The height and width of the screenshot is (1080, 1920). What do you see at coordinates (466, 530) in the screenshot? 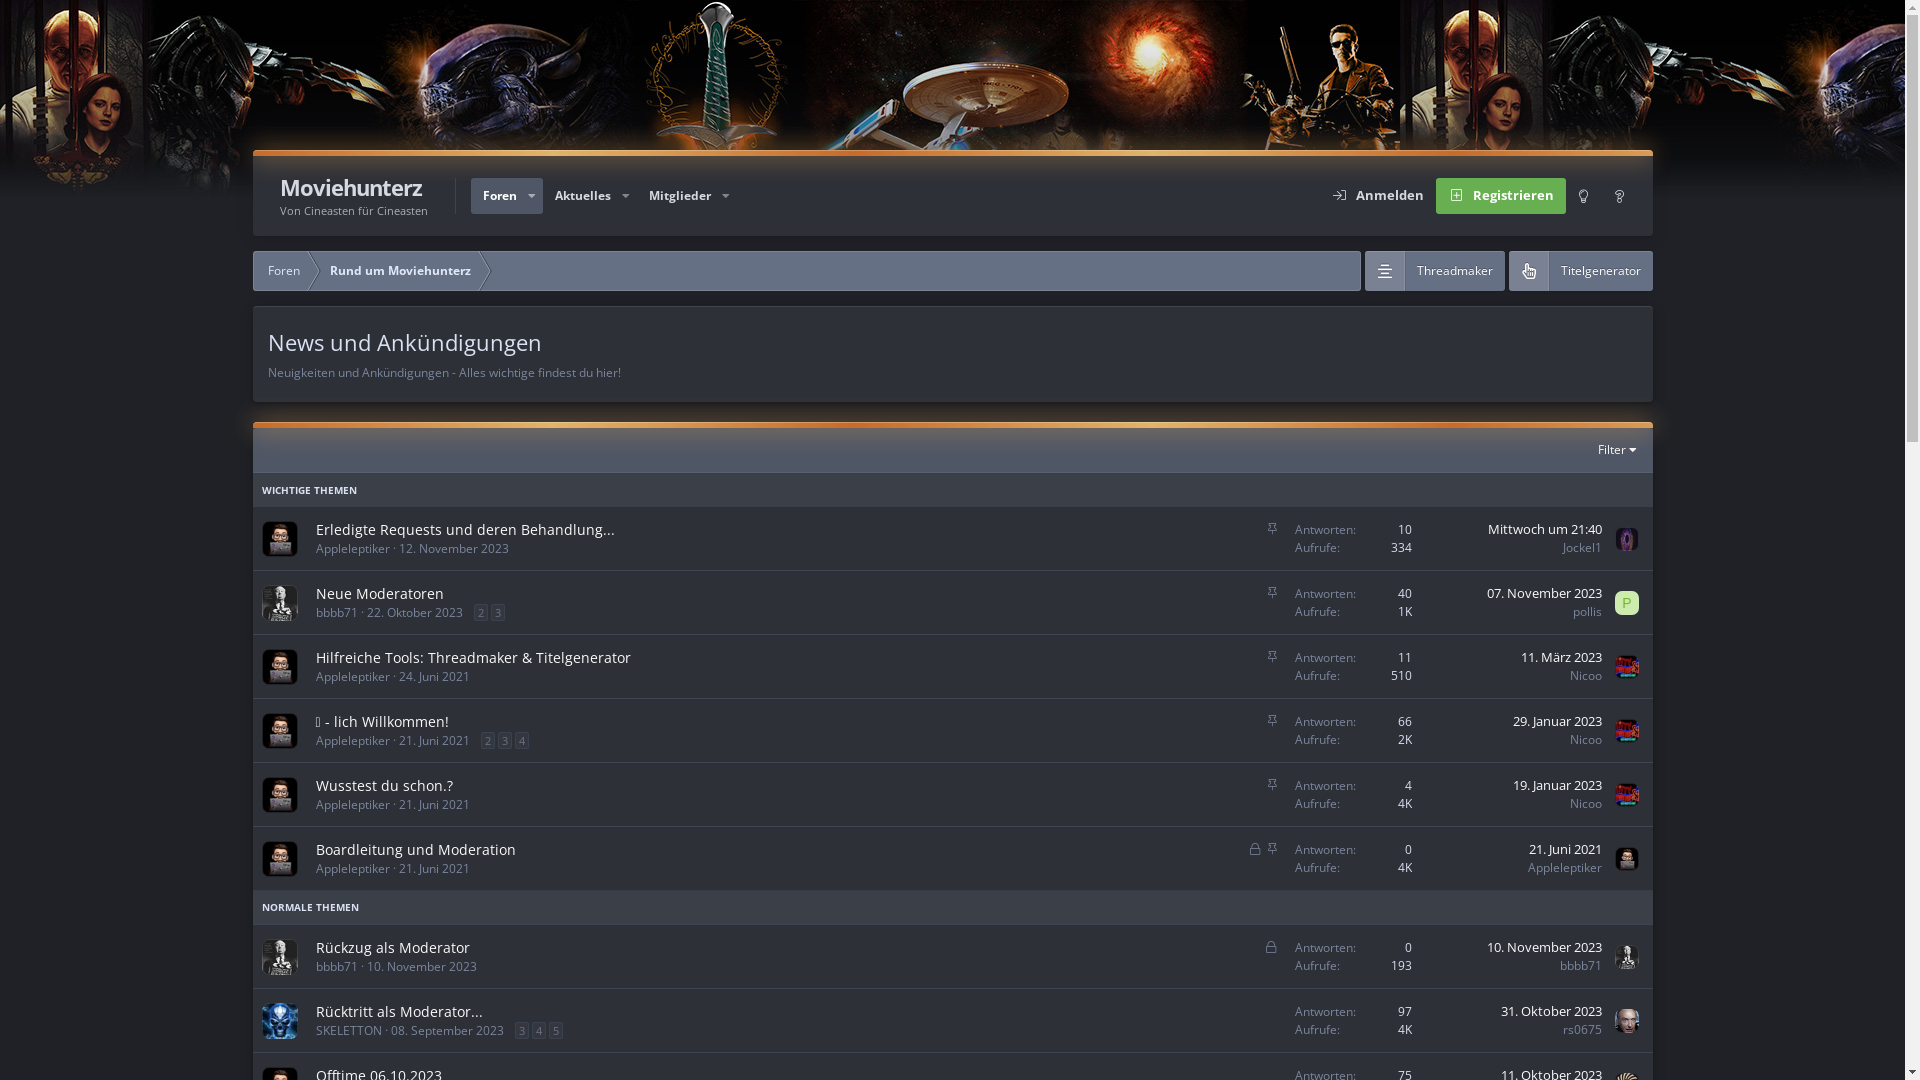
I see `Erledigte Requests und deren Behandlung...` at bounding box center [466, 530].